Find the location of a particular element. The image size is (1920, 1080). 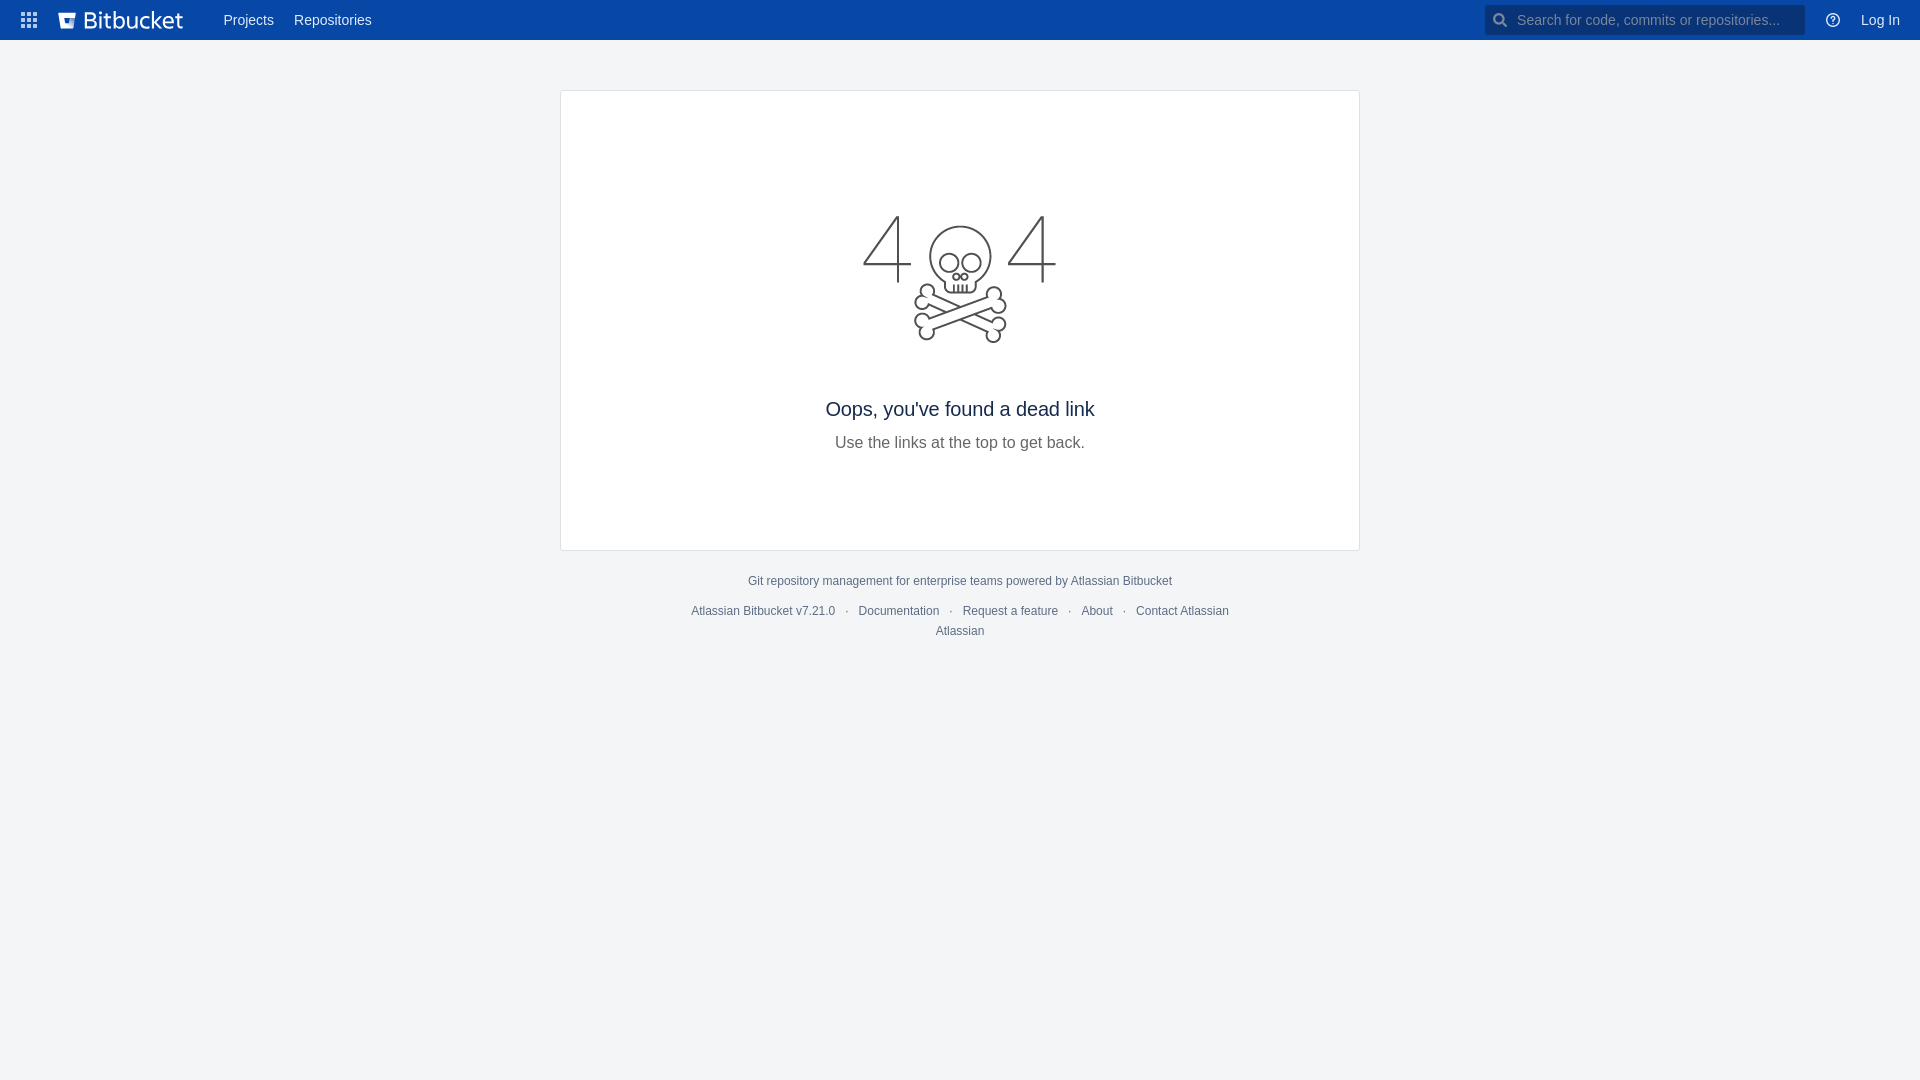

Help is located at coordinates (1833, 20).